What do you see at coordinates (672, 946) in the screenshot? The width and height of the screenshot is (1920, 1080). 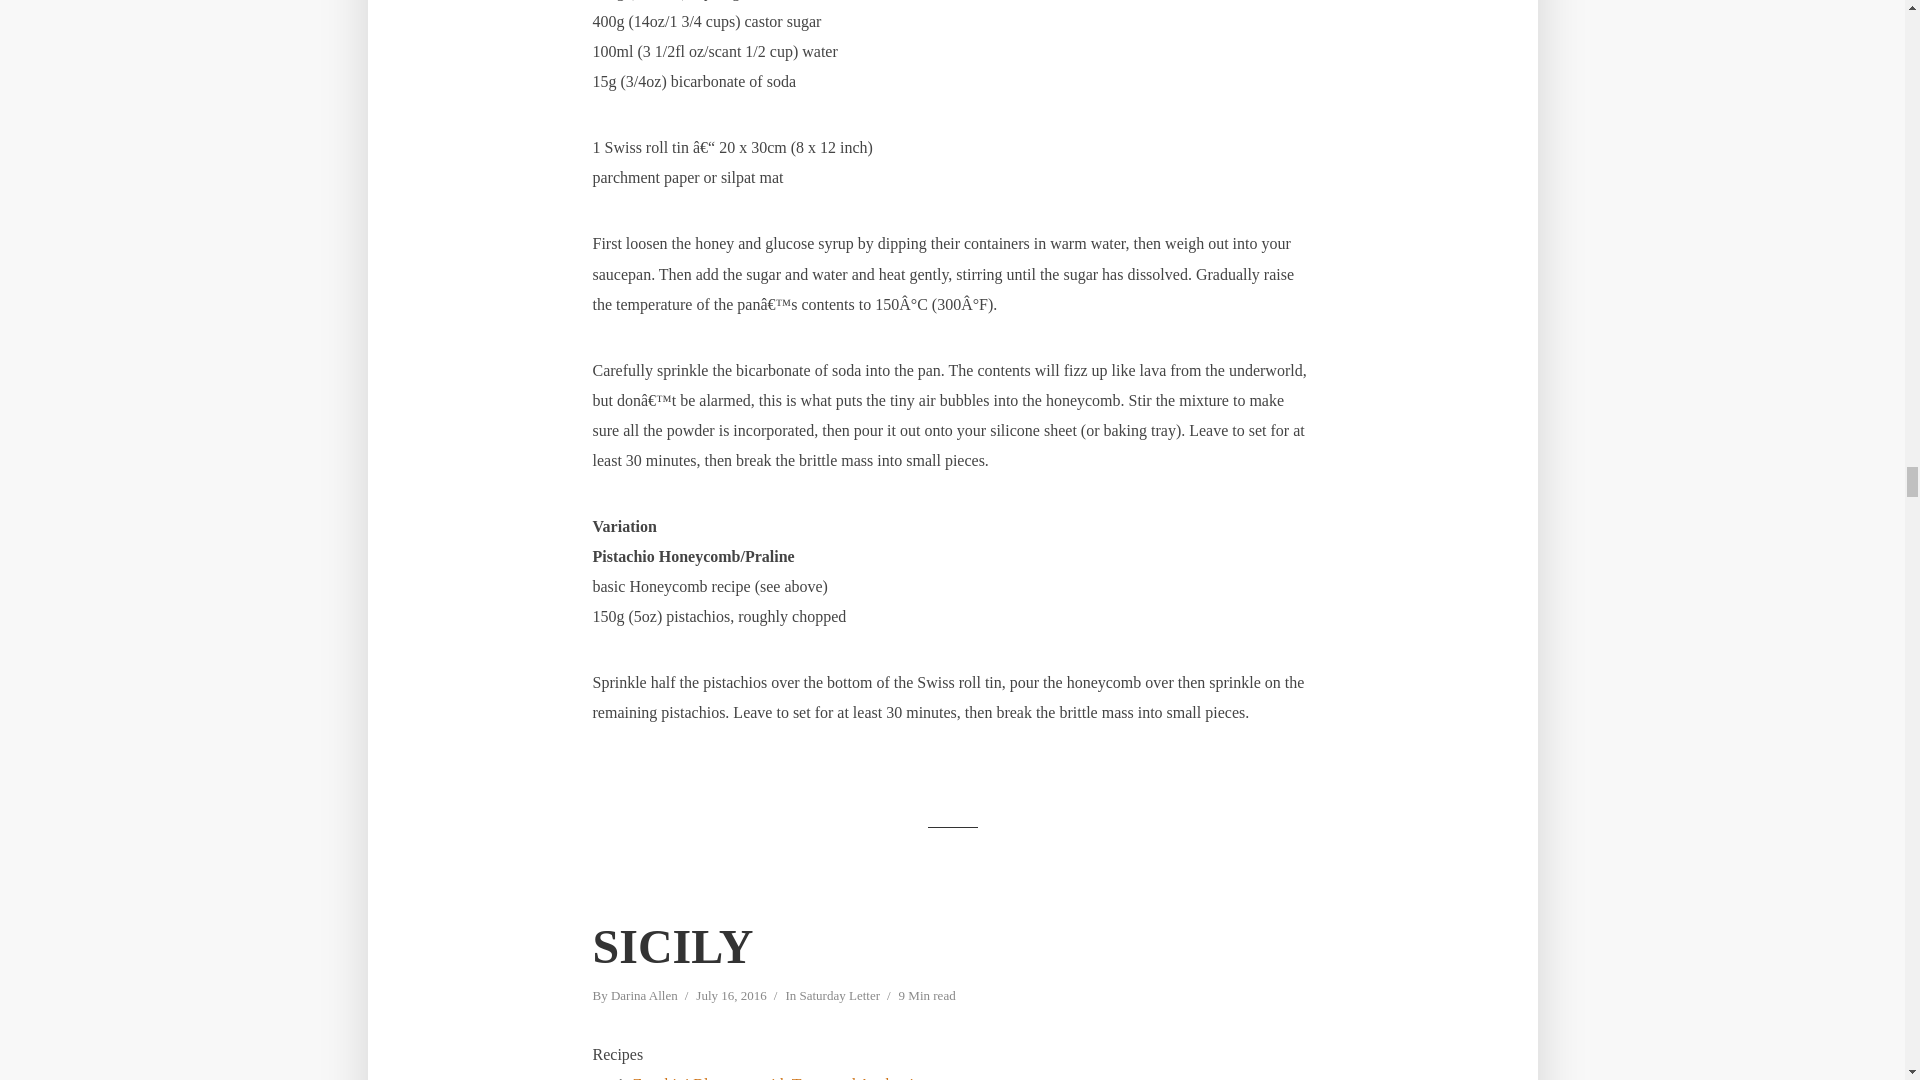 I see `SICILY` at bounding box center [672, 946].